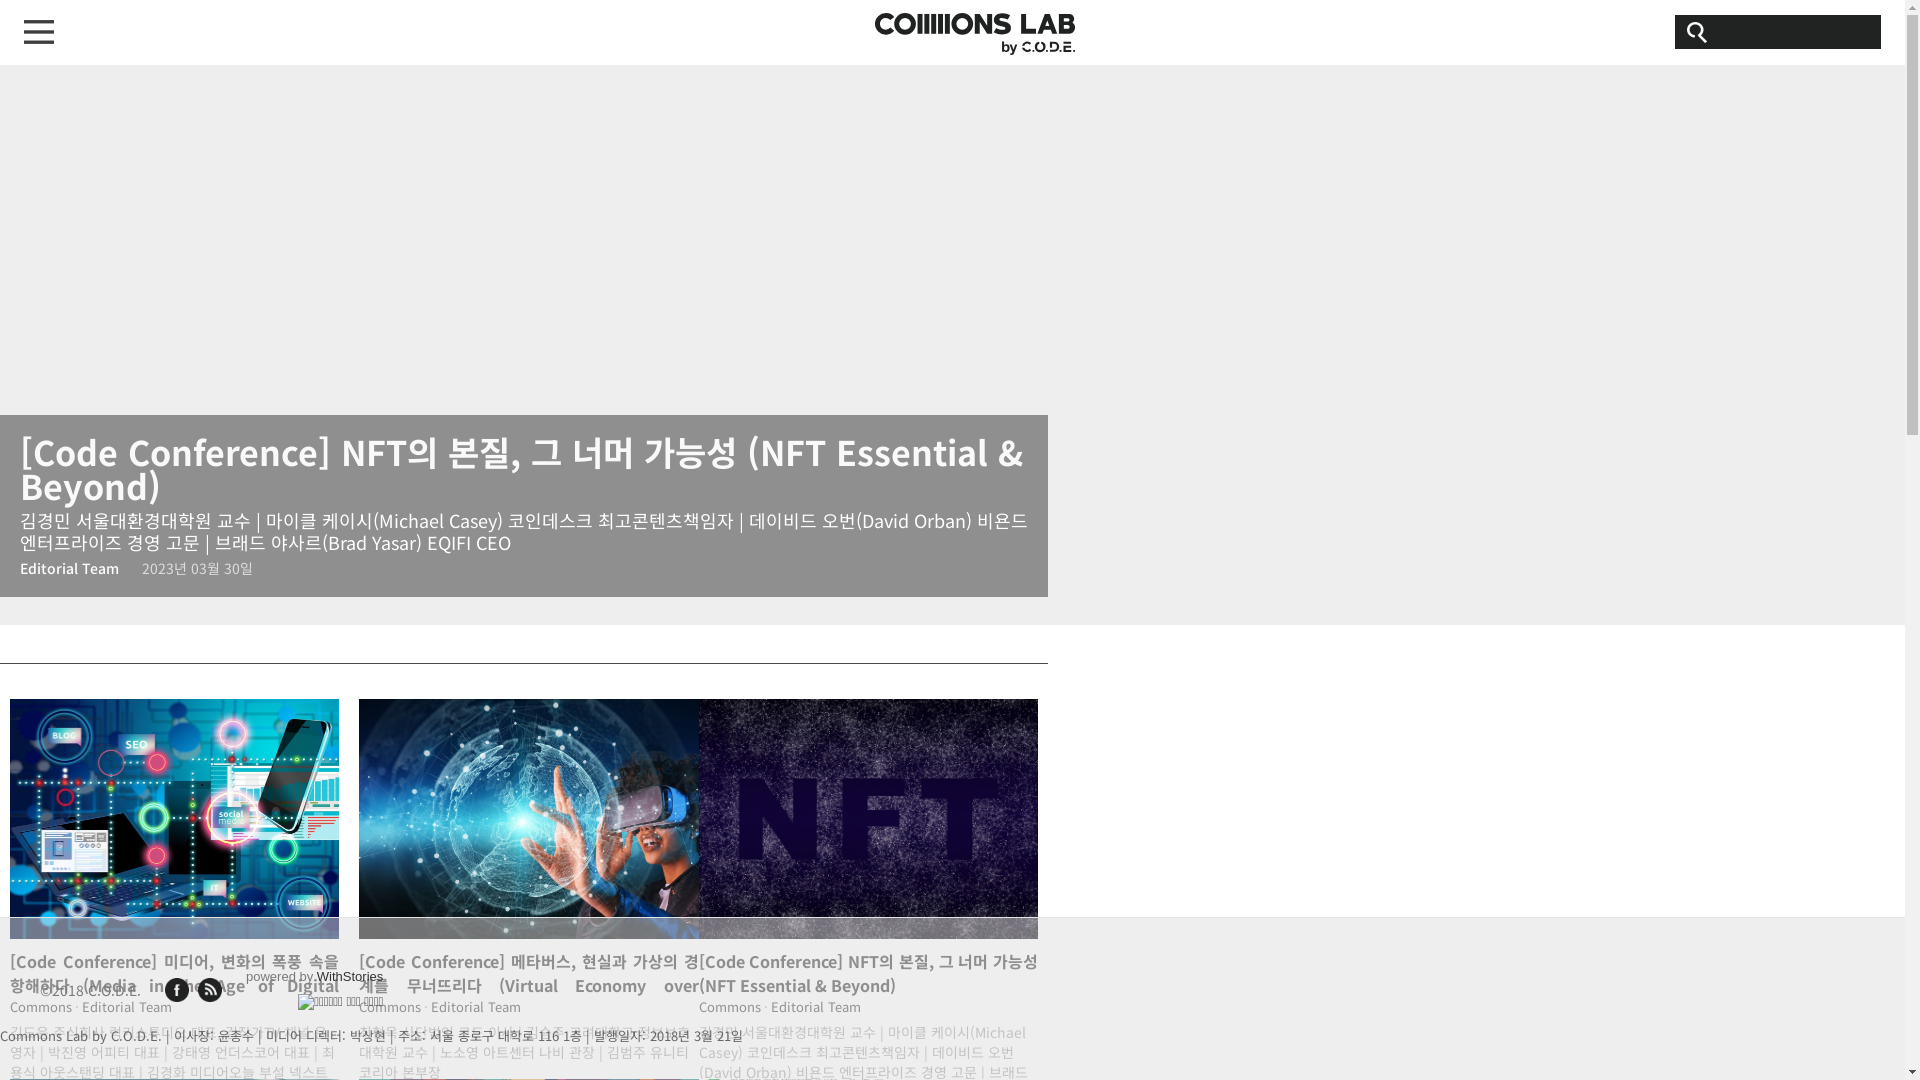  What do you see at coordinates (816, 1006) in the screenshot?
I see `Editorial Team` at bounding box center [816, 1006].